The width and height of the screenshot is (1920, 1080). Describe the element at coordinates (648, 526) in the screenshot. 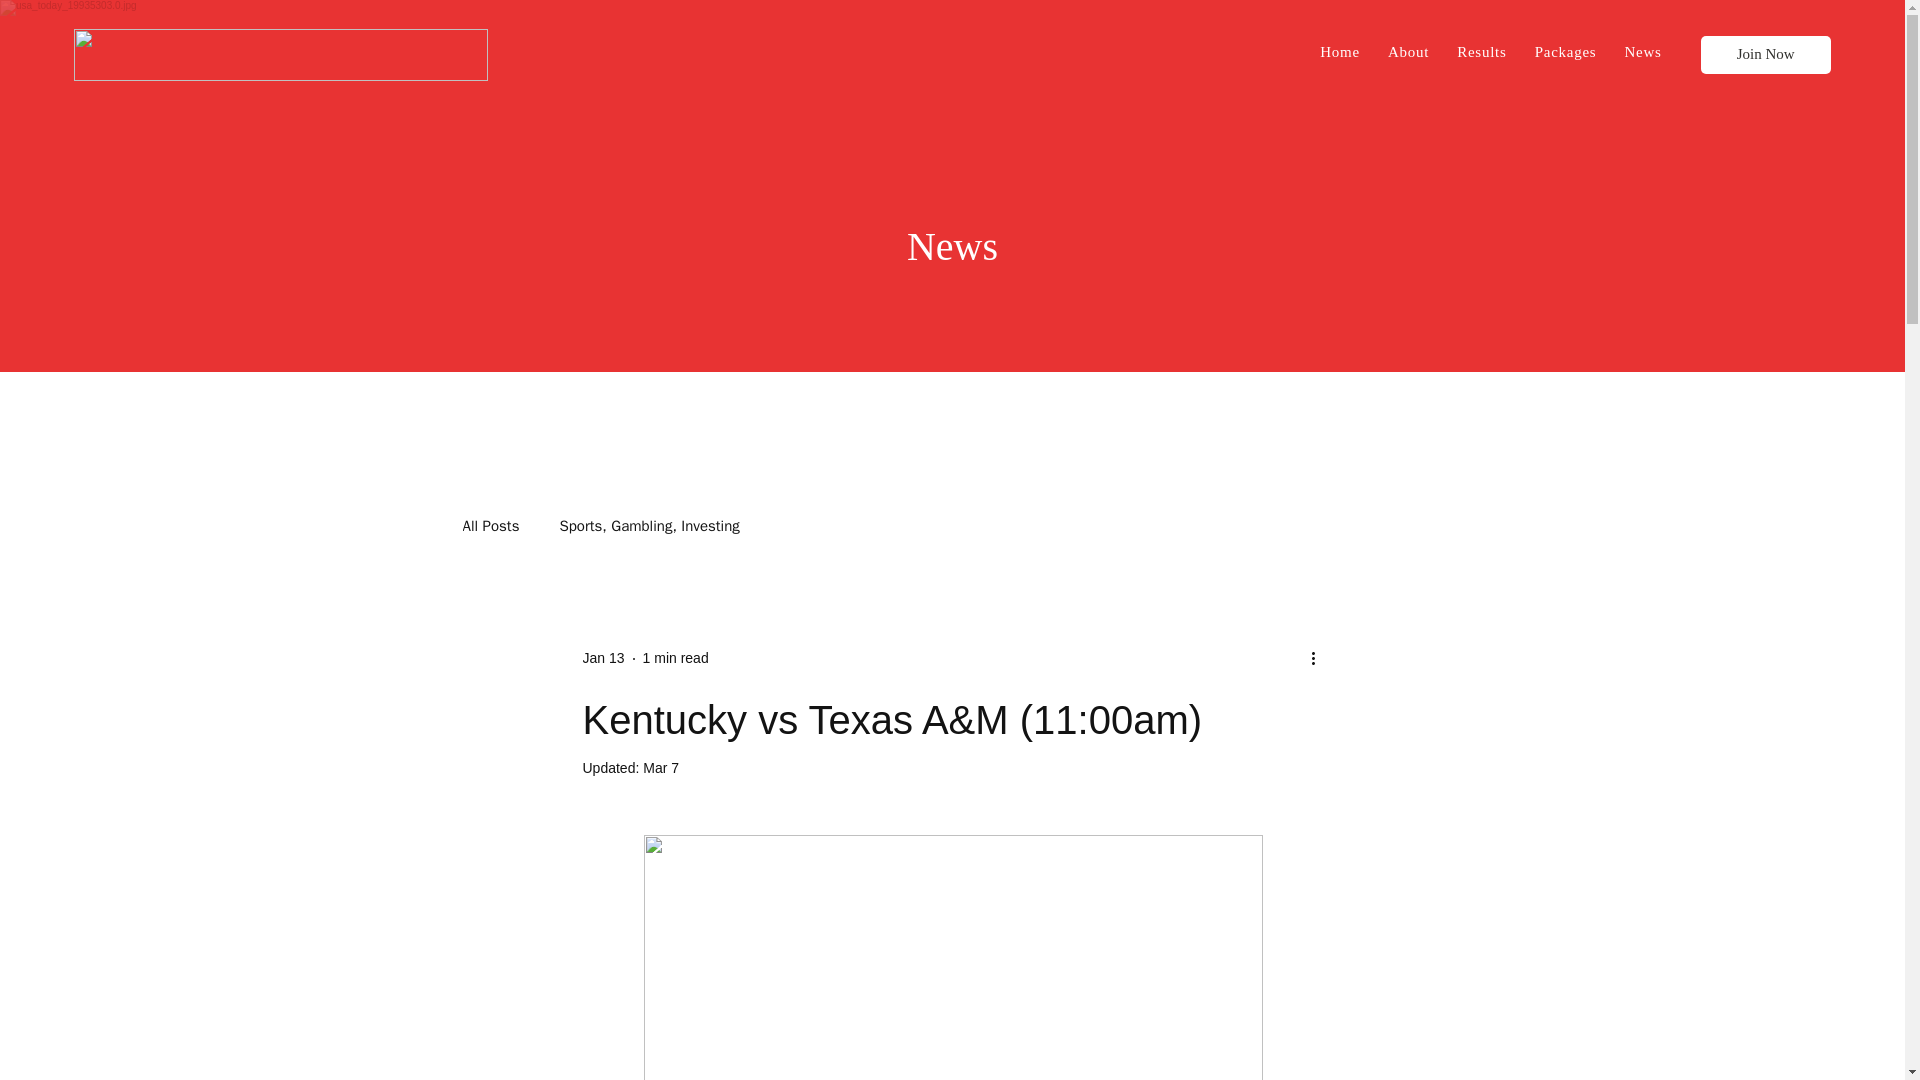

I see `Sports, Gambling, Investing` at that location.